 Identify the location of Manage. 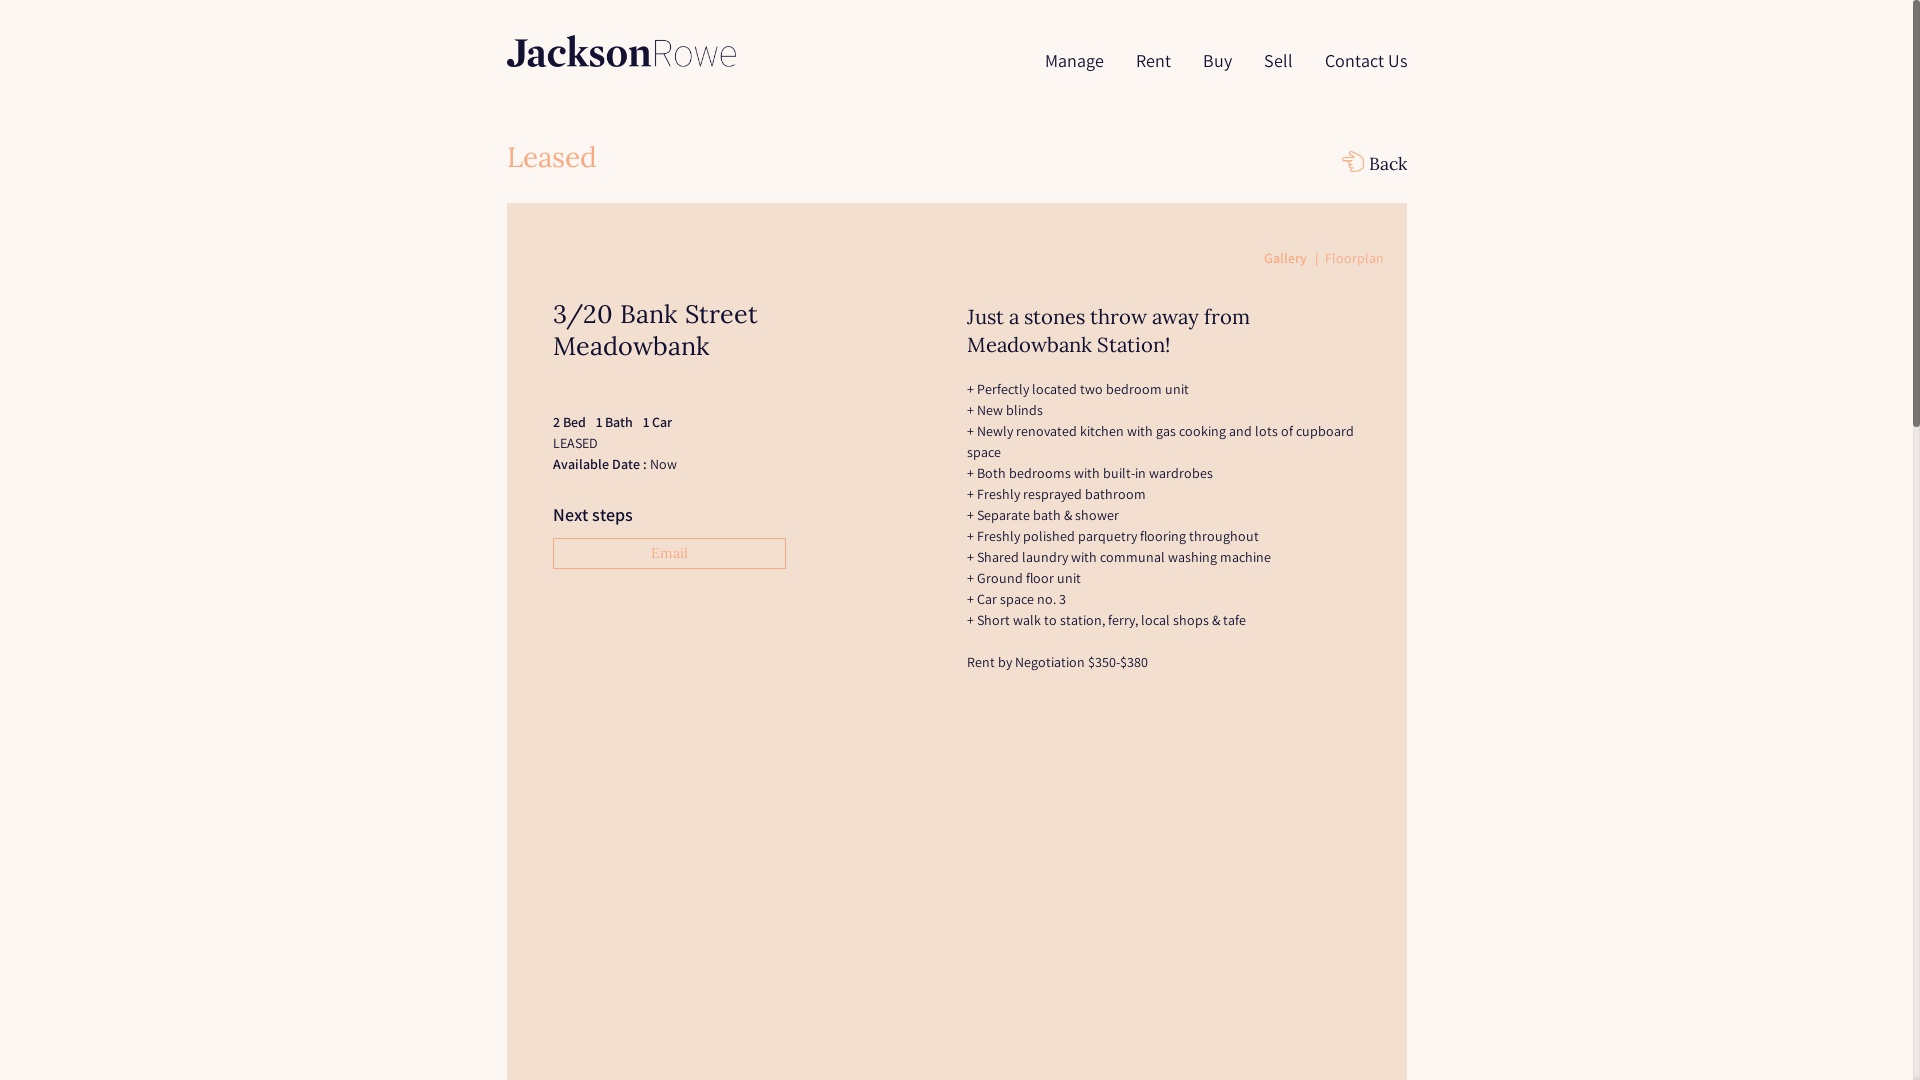
(1074, 74).